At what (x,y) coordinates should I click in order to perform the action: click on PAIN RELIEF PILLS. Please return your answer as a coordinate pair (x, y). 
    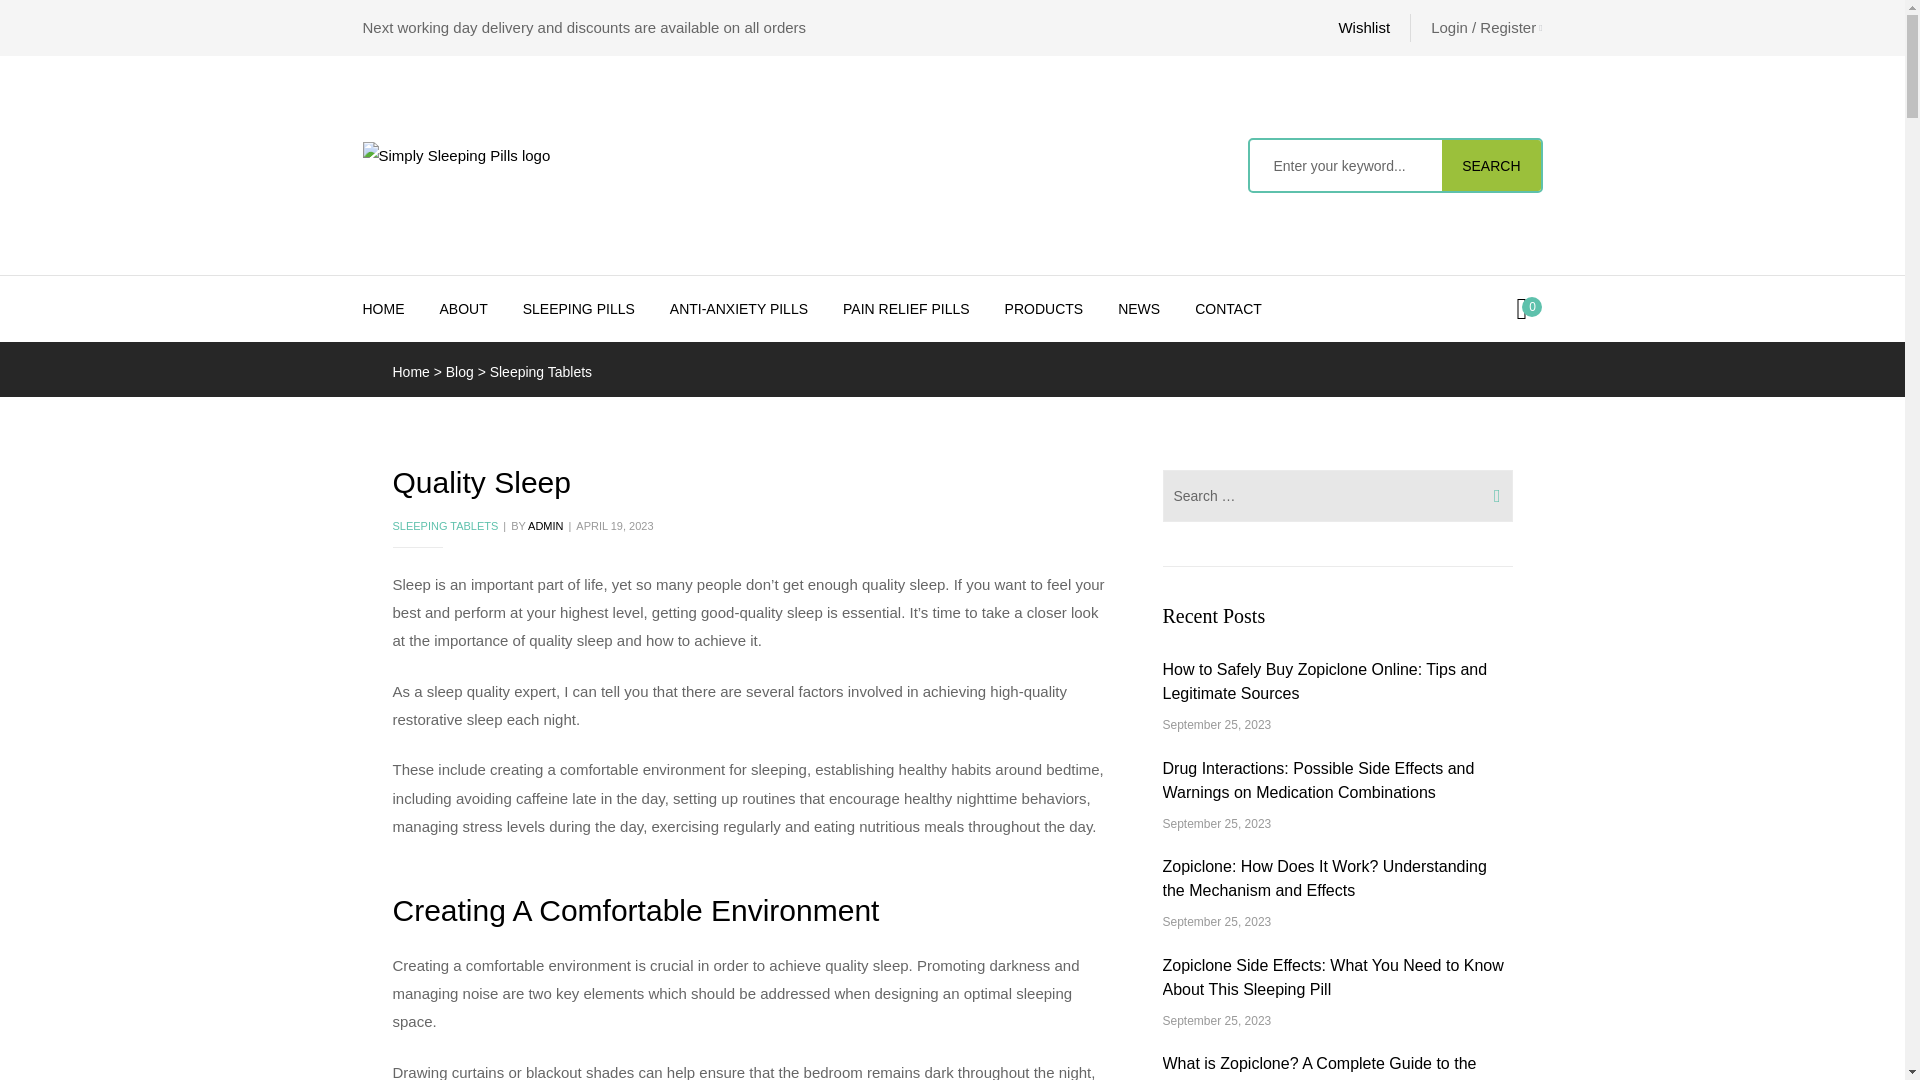
    Looking at the image, I should click on (906, 308).